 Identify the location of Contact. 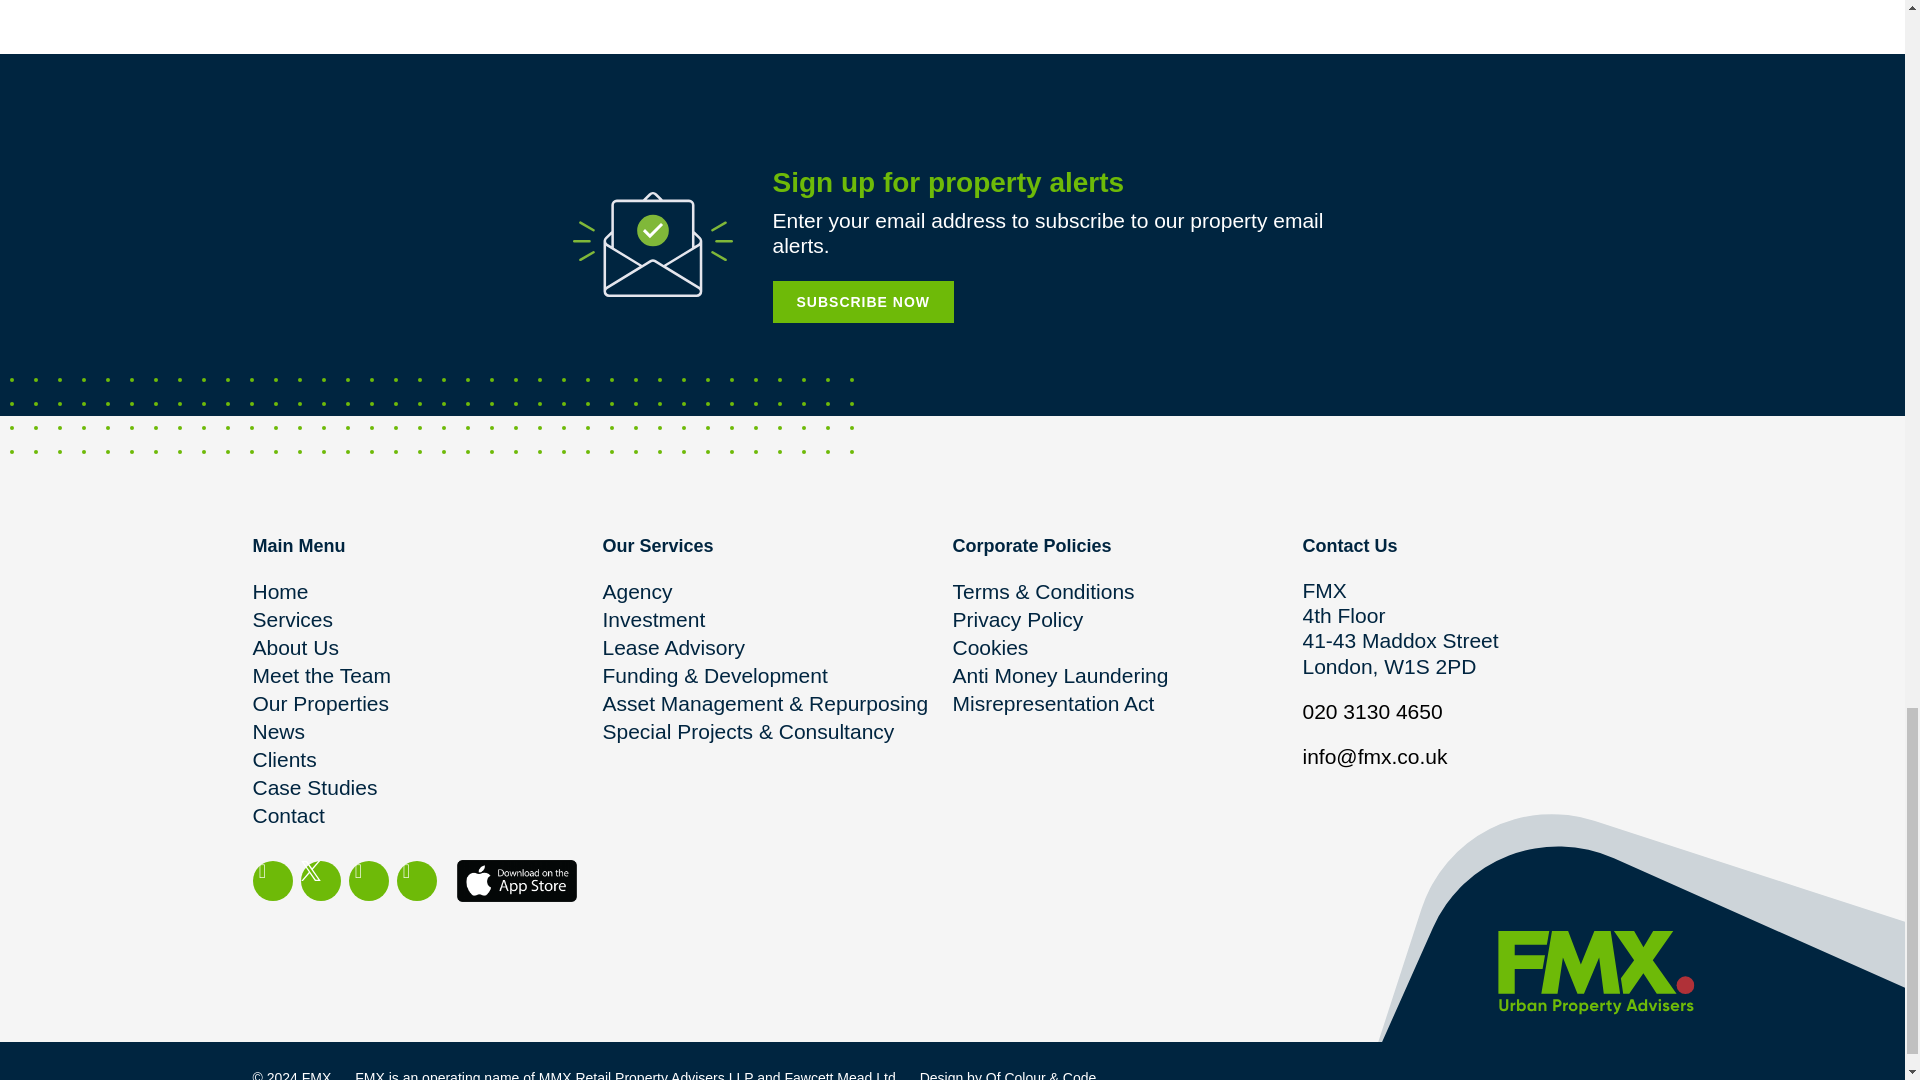
(426, 816).